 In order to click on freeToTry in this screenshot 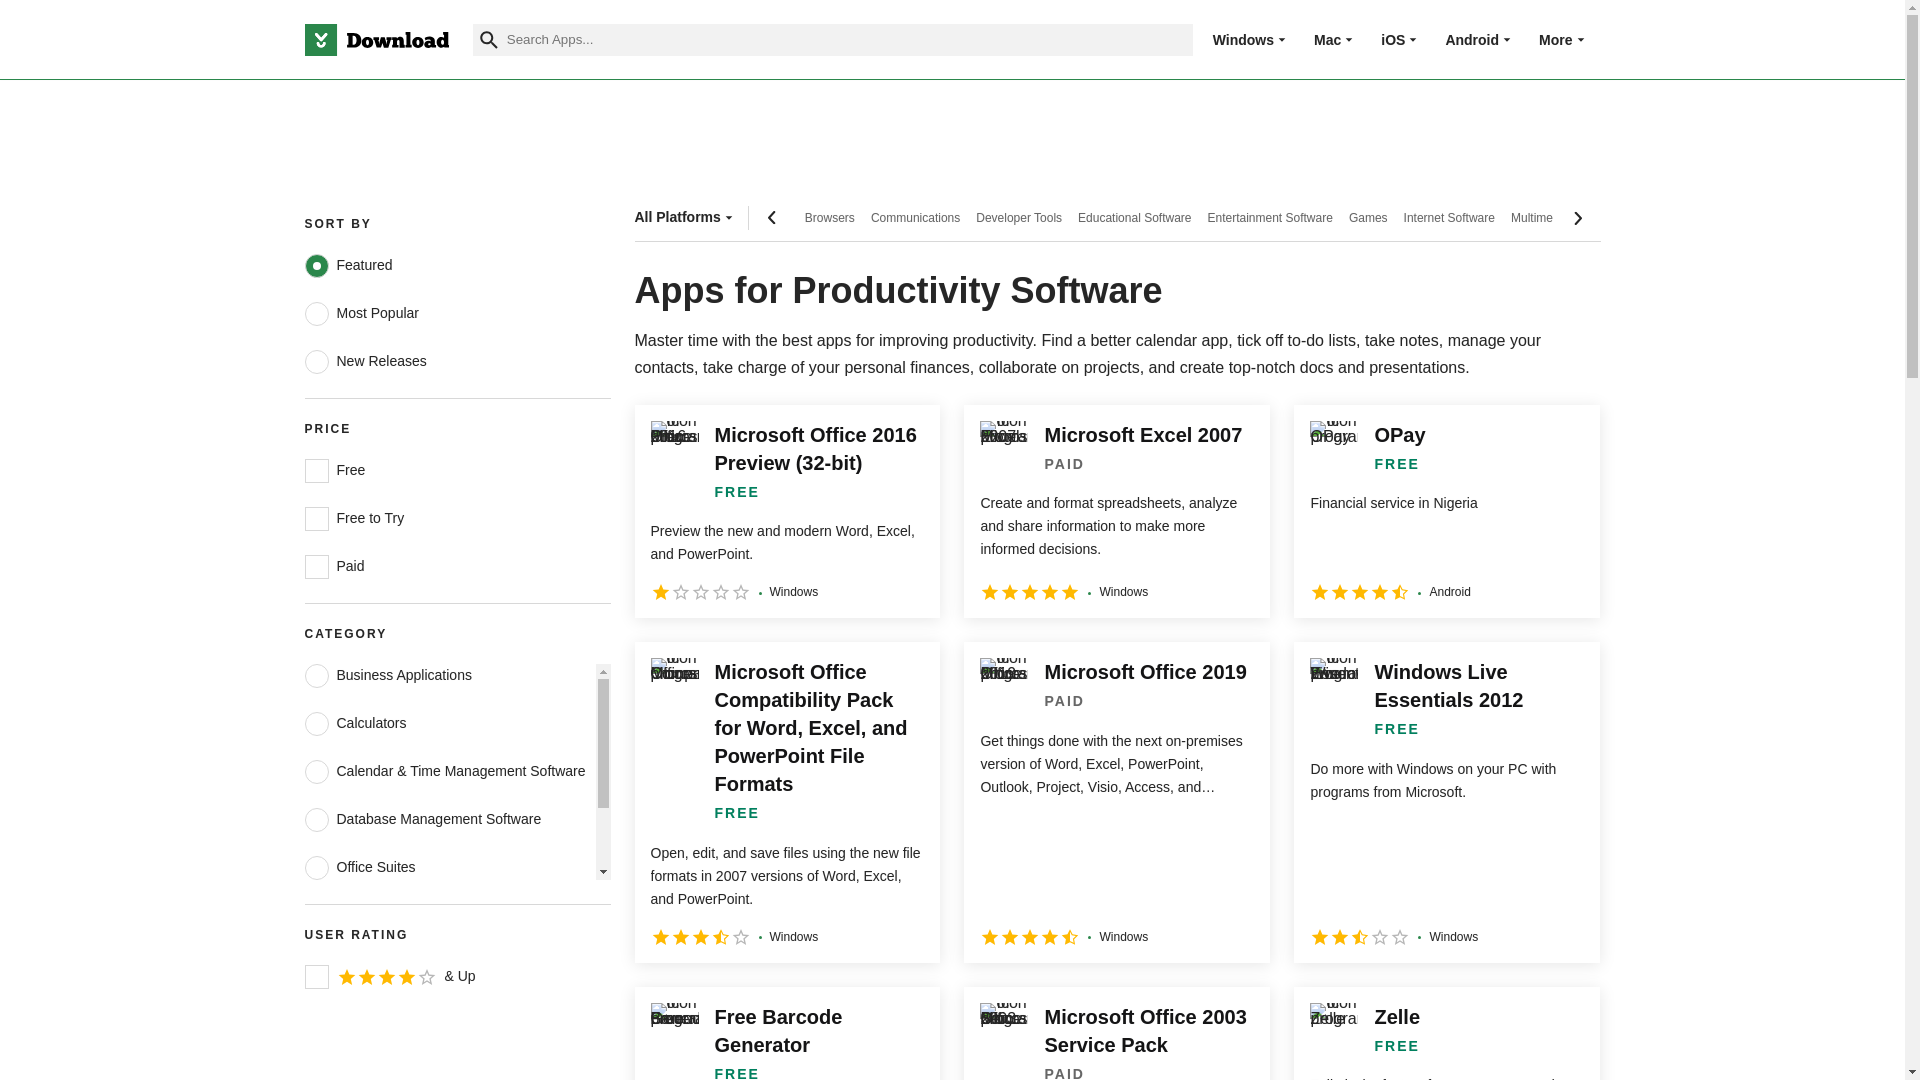, I will do `click(316, 518)`.